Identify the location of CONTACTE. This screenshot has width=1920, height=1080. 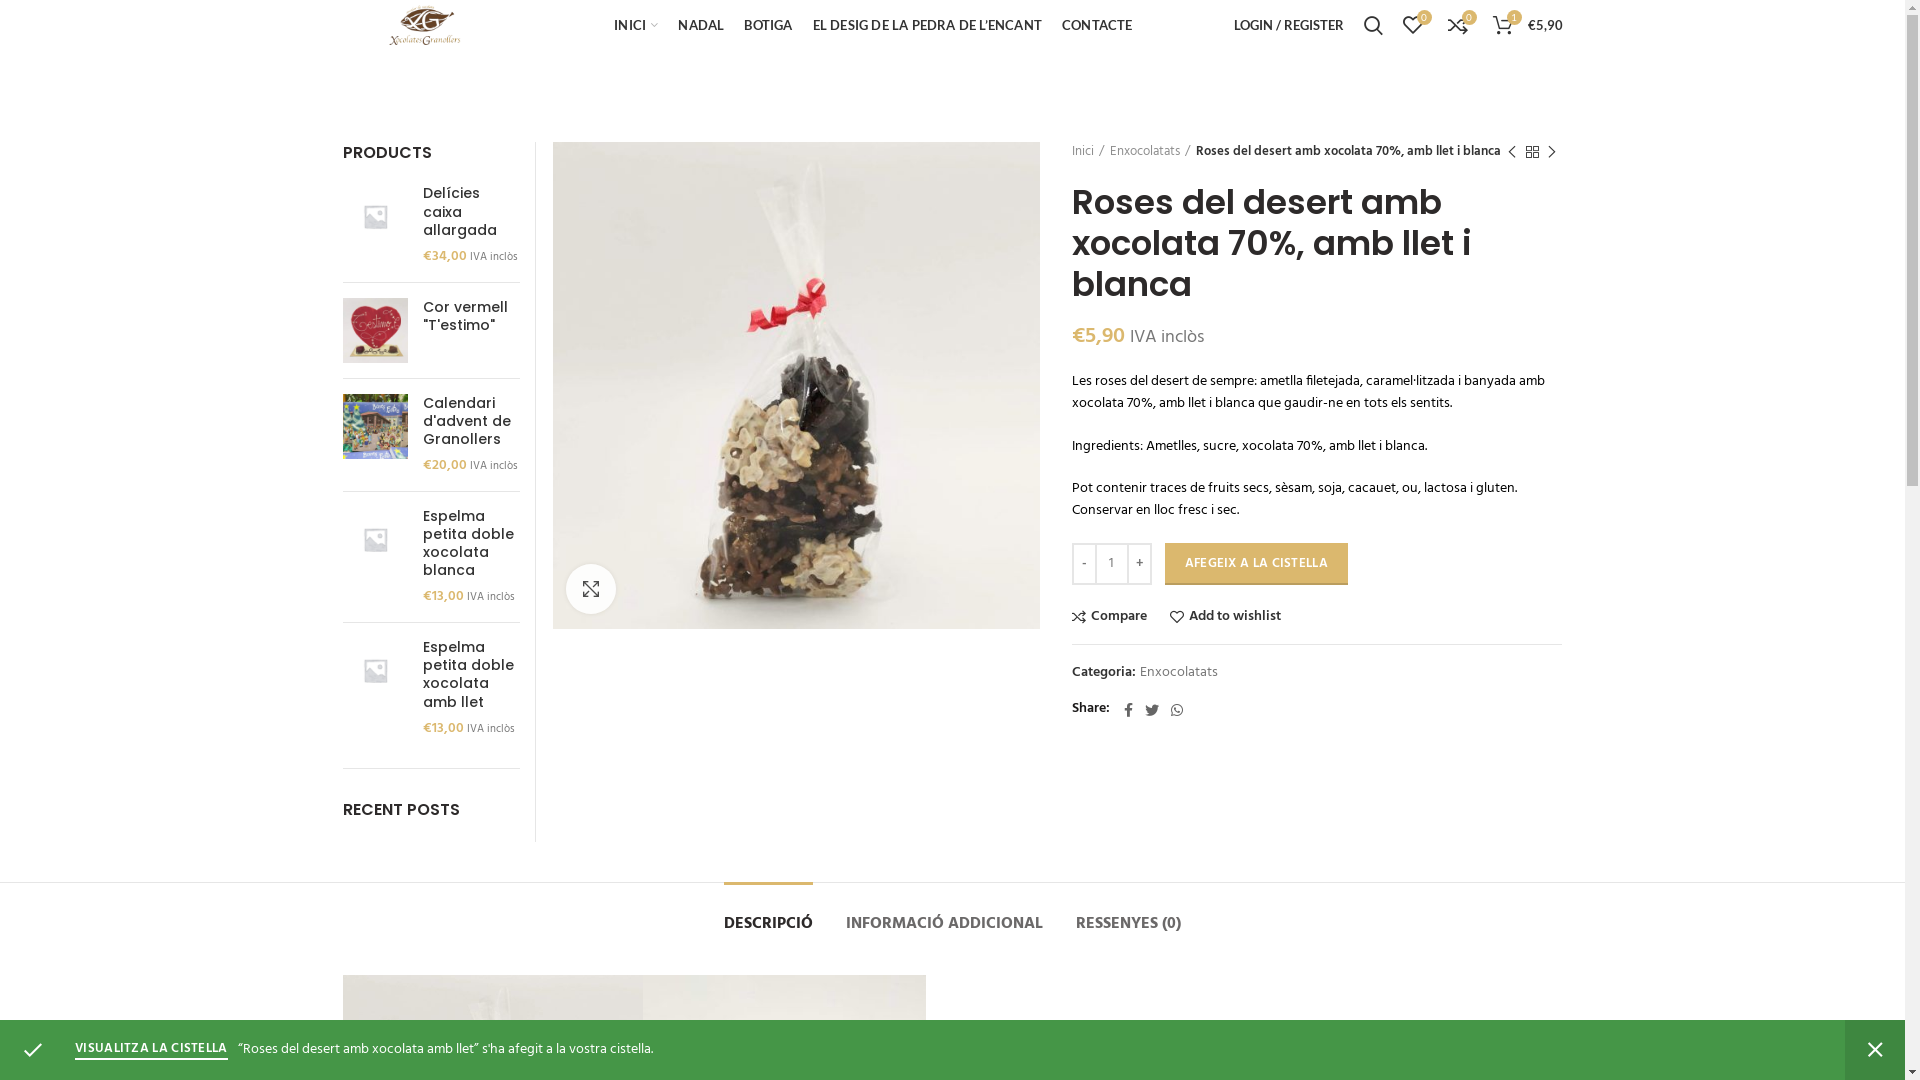
(1098, 25).